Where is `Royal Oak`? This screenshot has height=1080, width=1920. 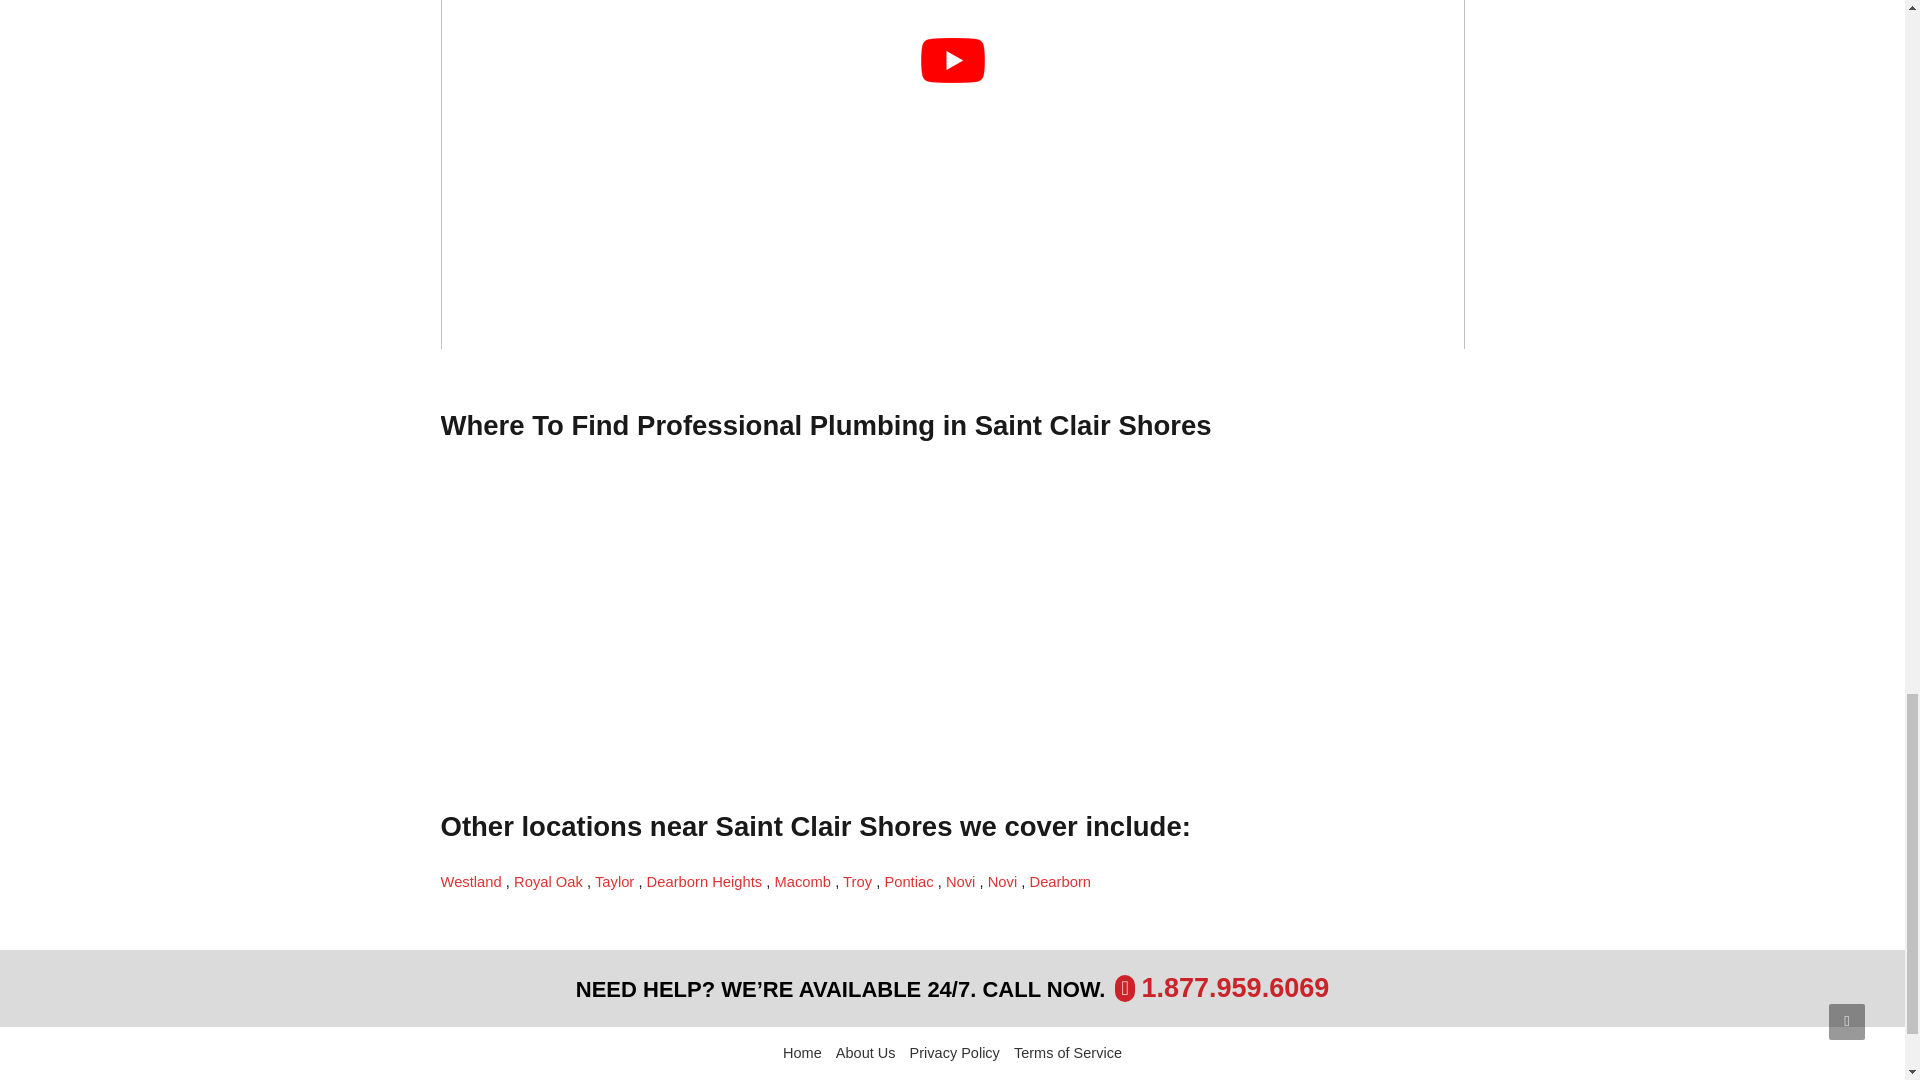 Royal Oak is located at coordinates (550, 881).